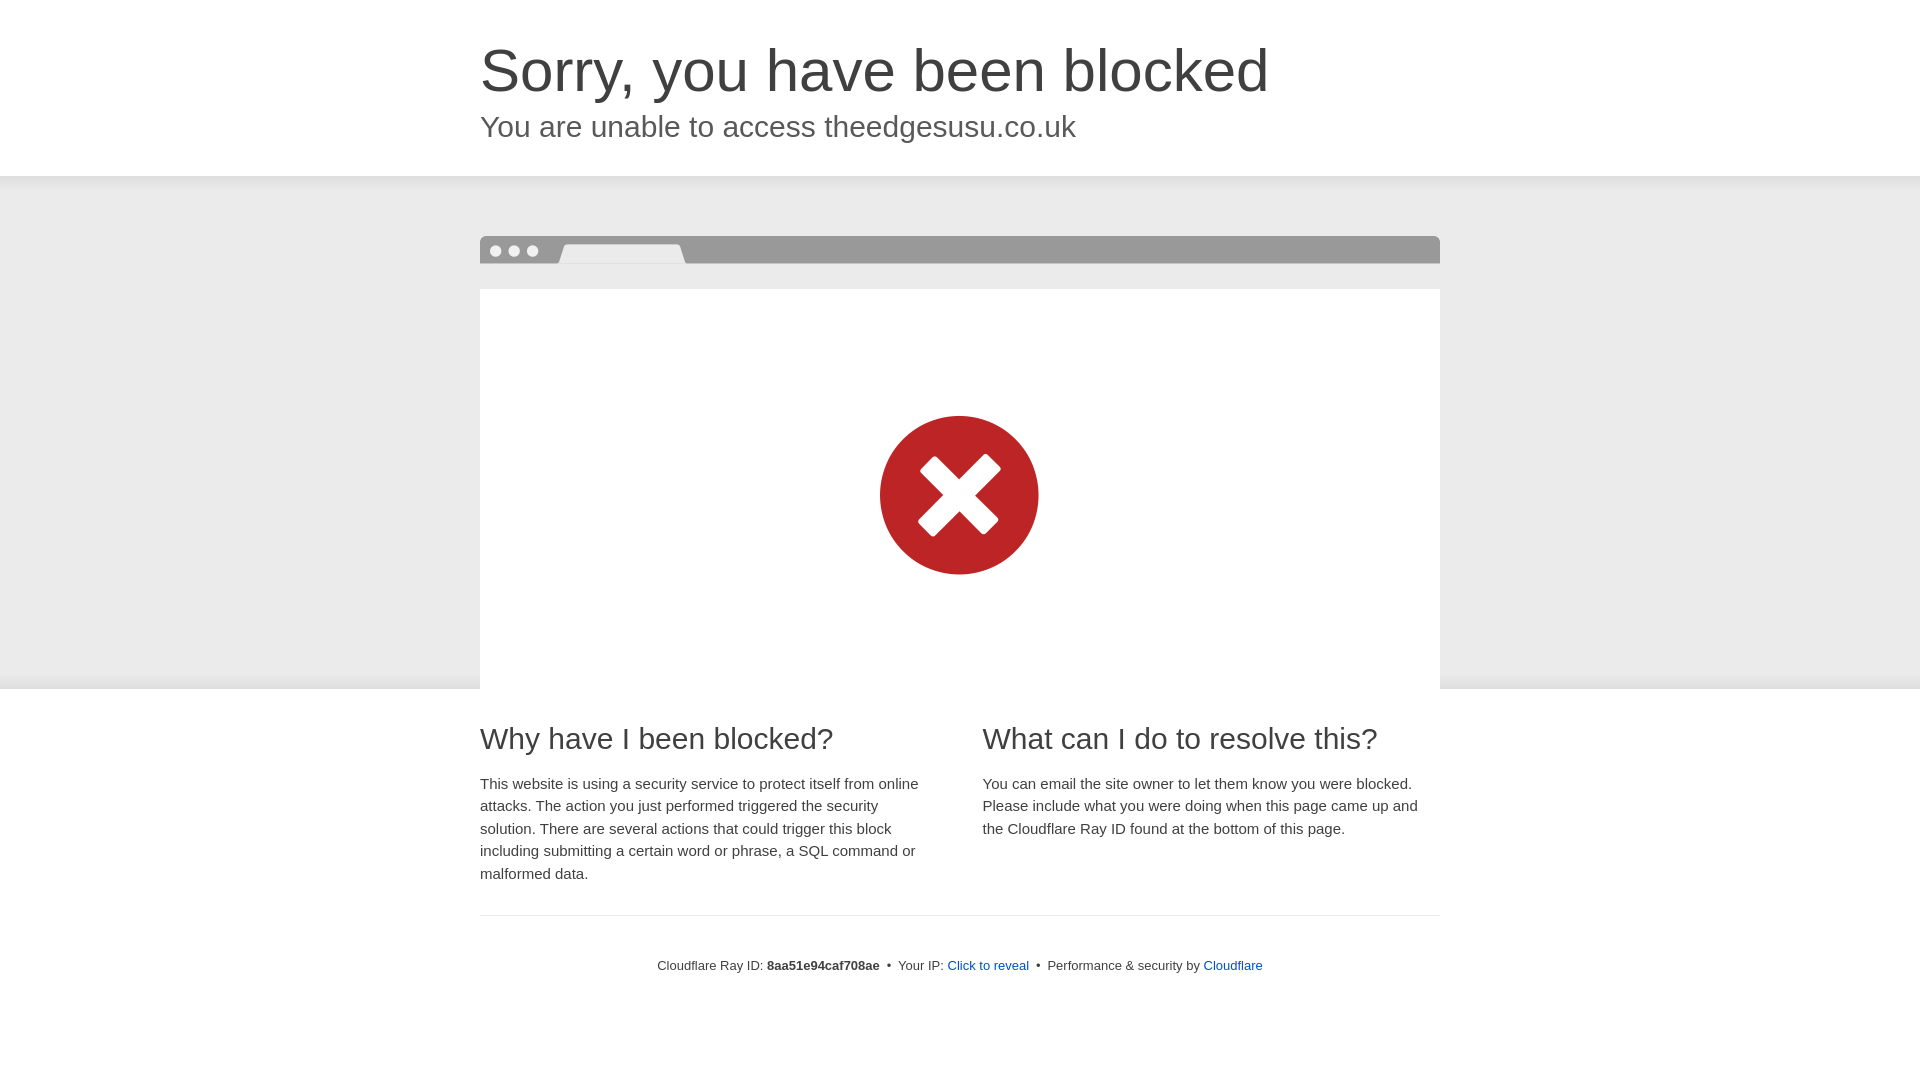 Image resolution: width=1920 pixels, height=1080 pixels. Describe the element at coordinates (1233, 965) in the screenshot. I see `Cloudflare` at that location.